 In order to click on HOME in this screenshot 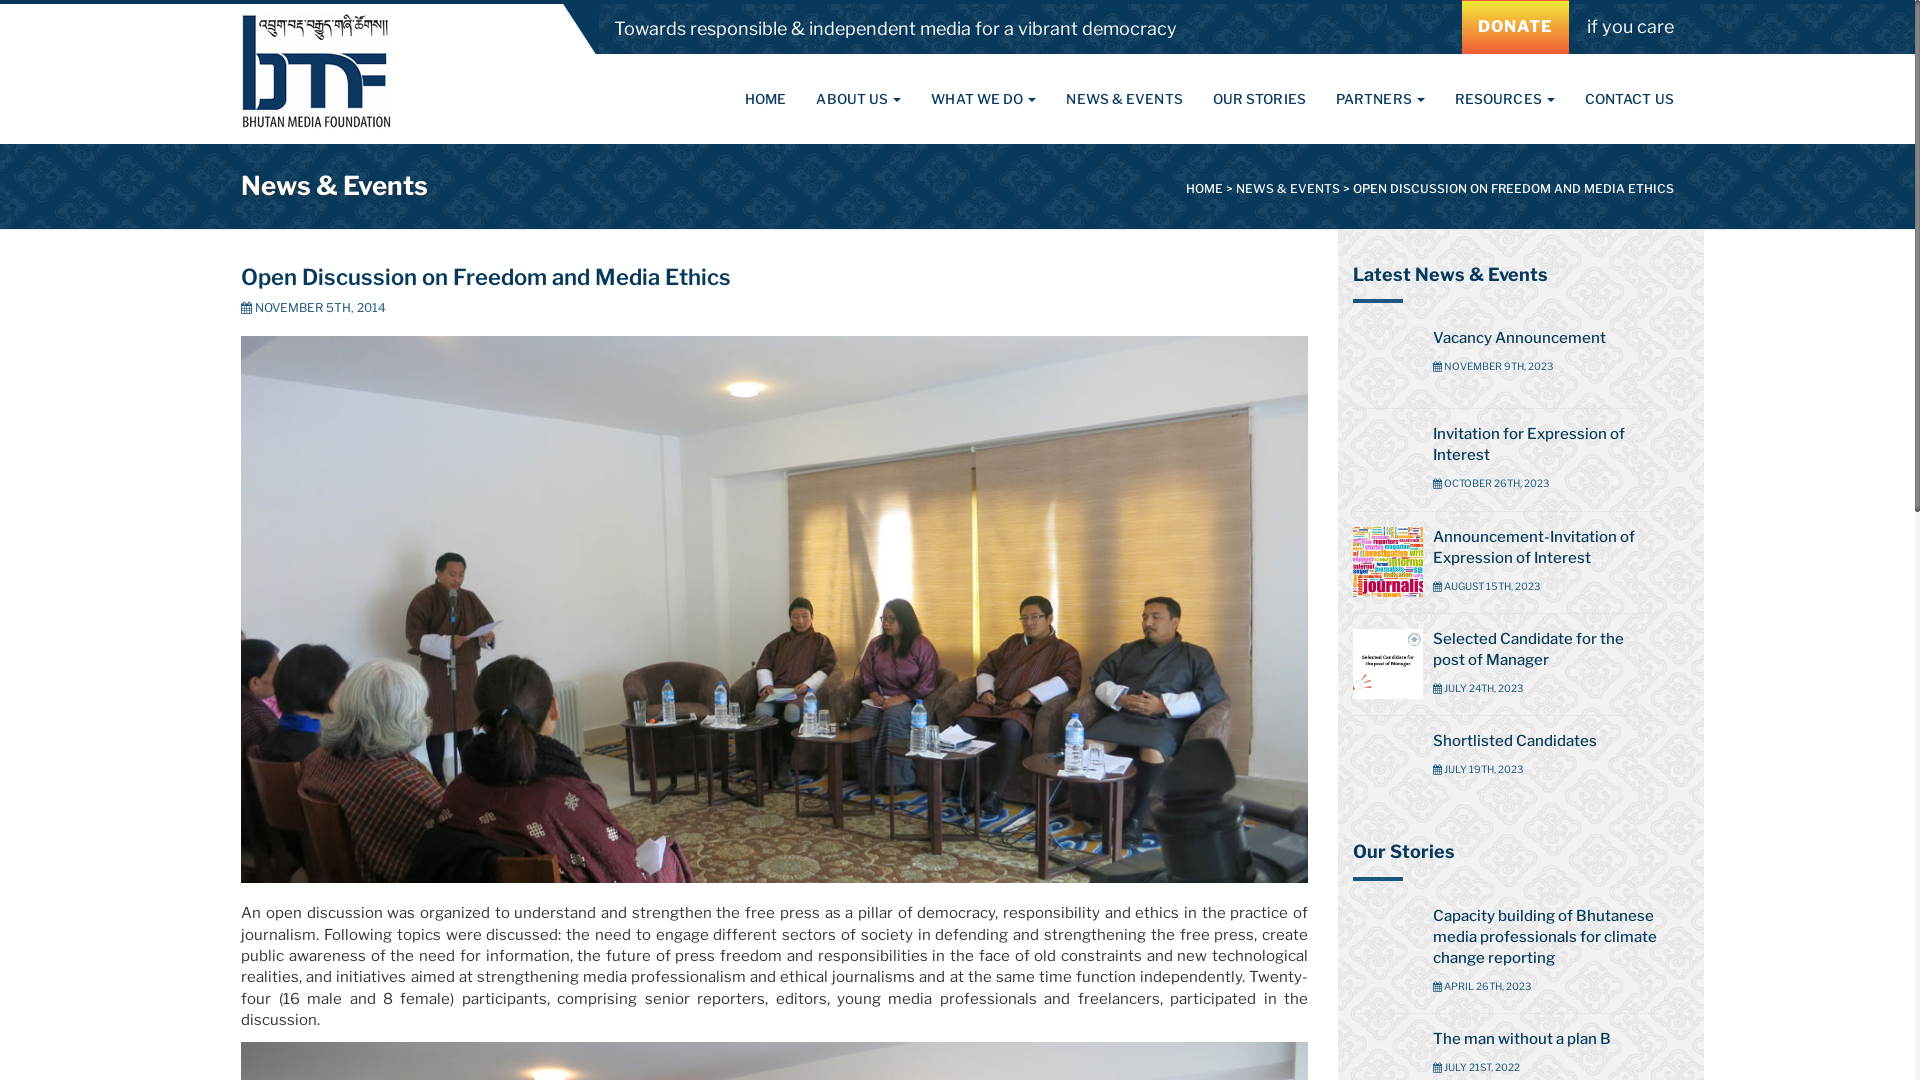, I will do `click(1204, 188)`.